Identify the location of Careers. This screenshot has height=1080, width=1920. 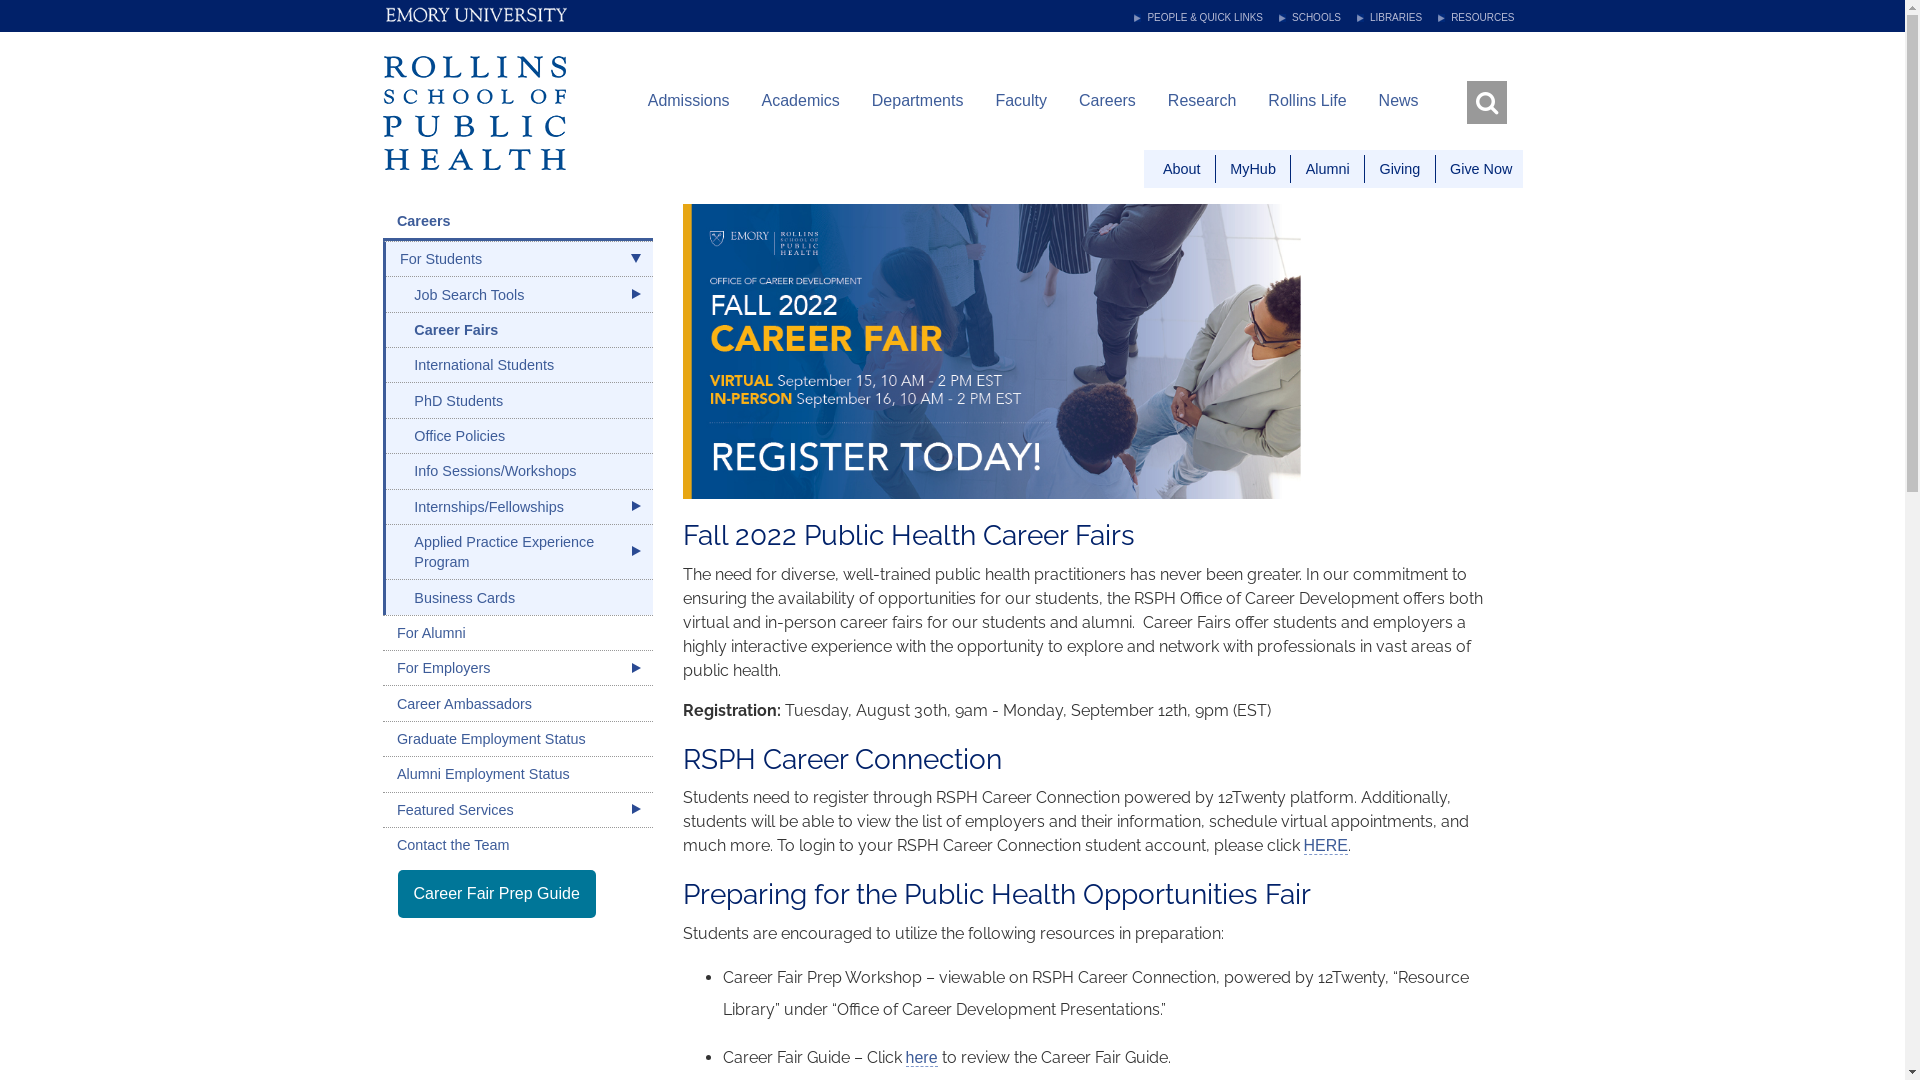
(517, 221).